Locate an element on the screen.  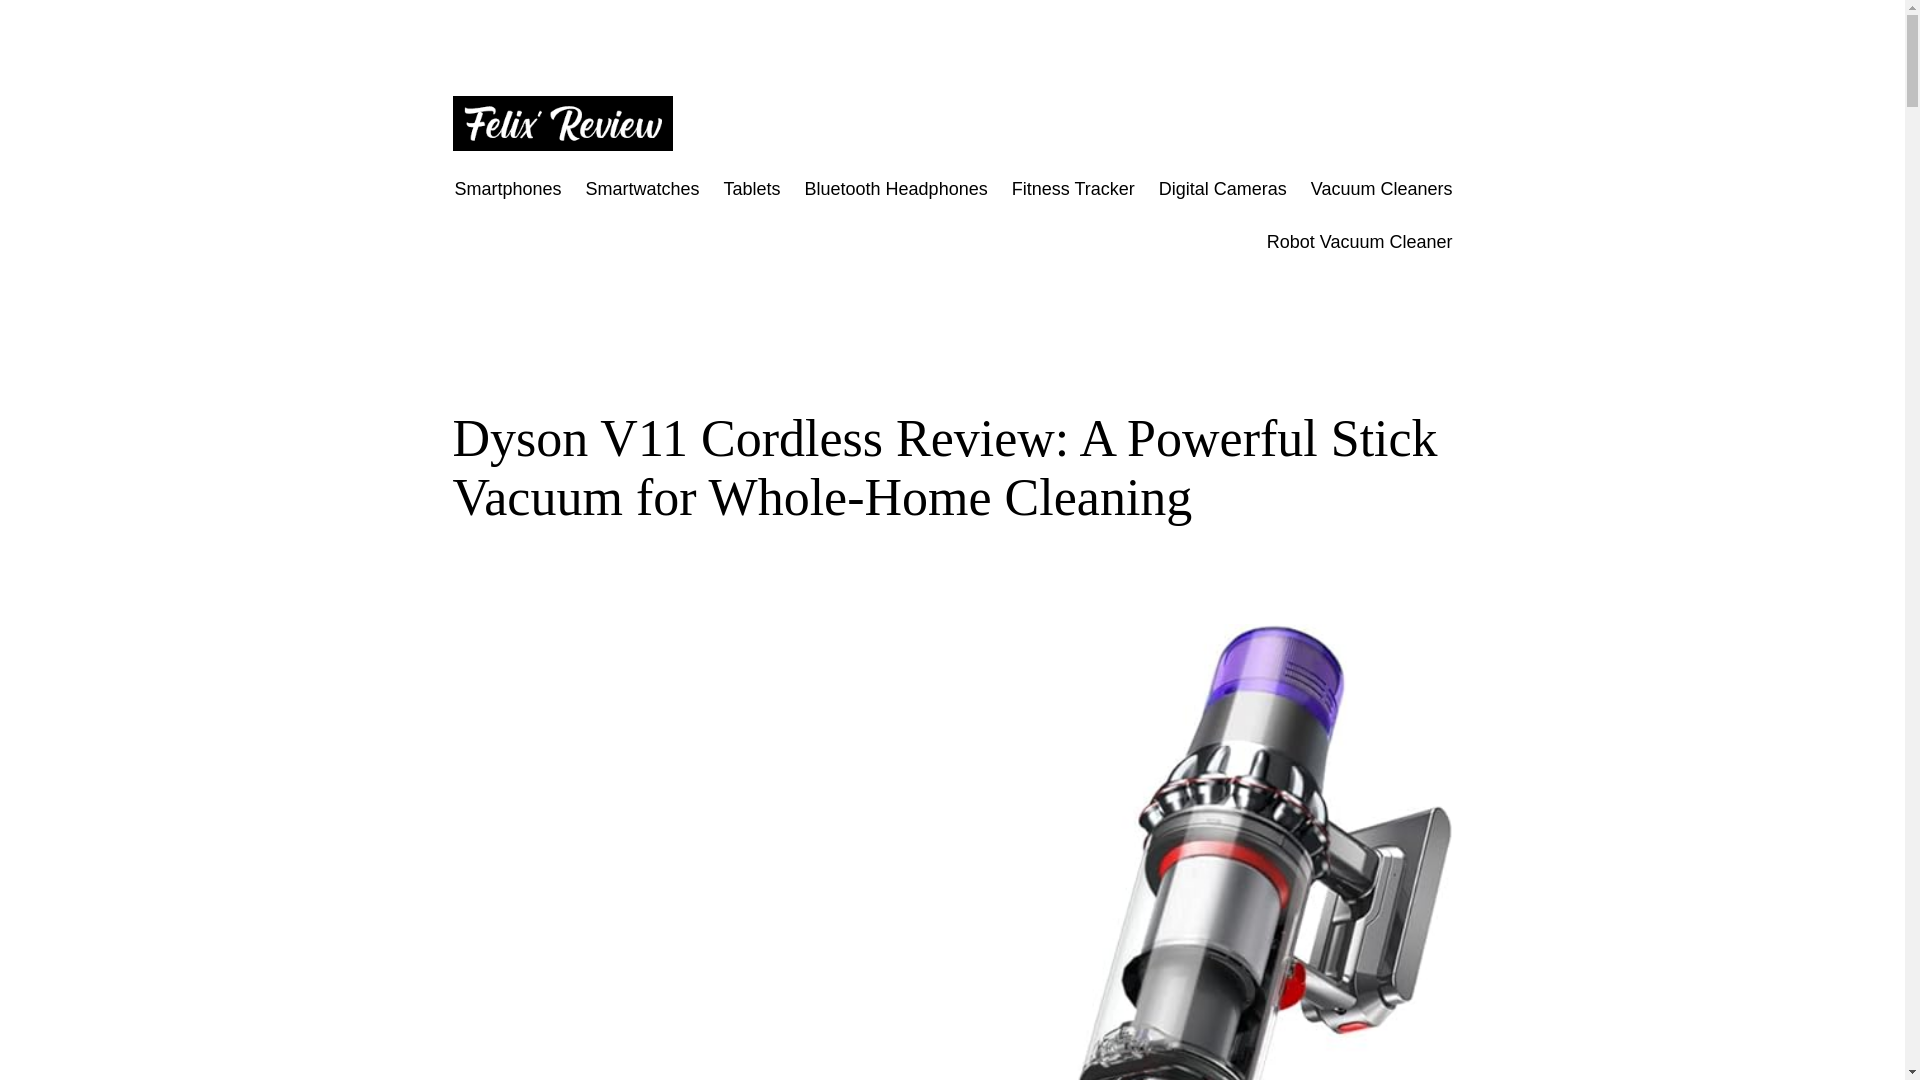
Smartphones is located at coordinates (506, 189).